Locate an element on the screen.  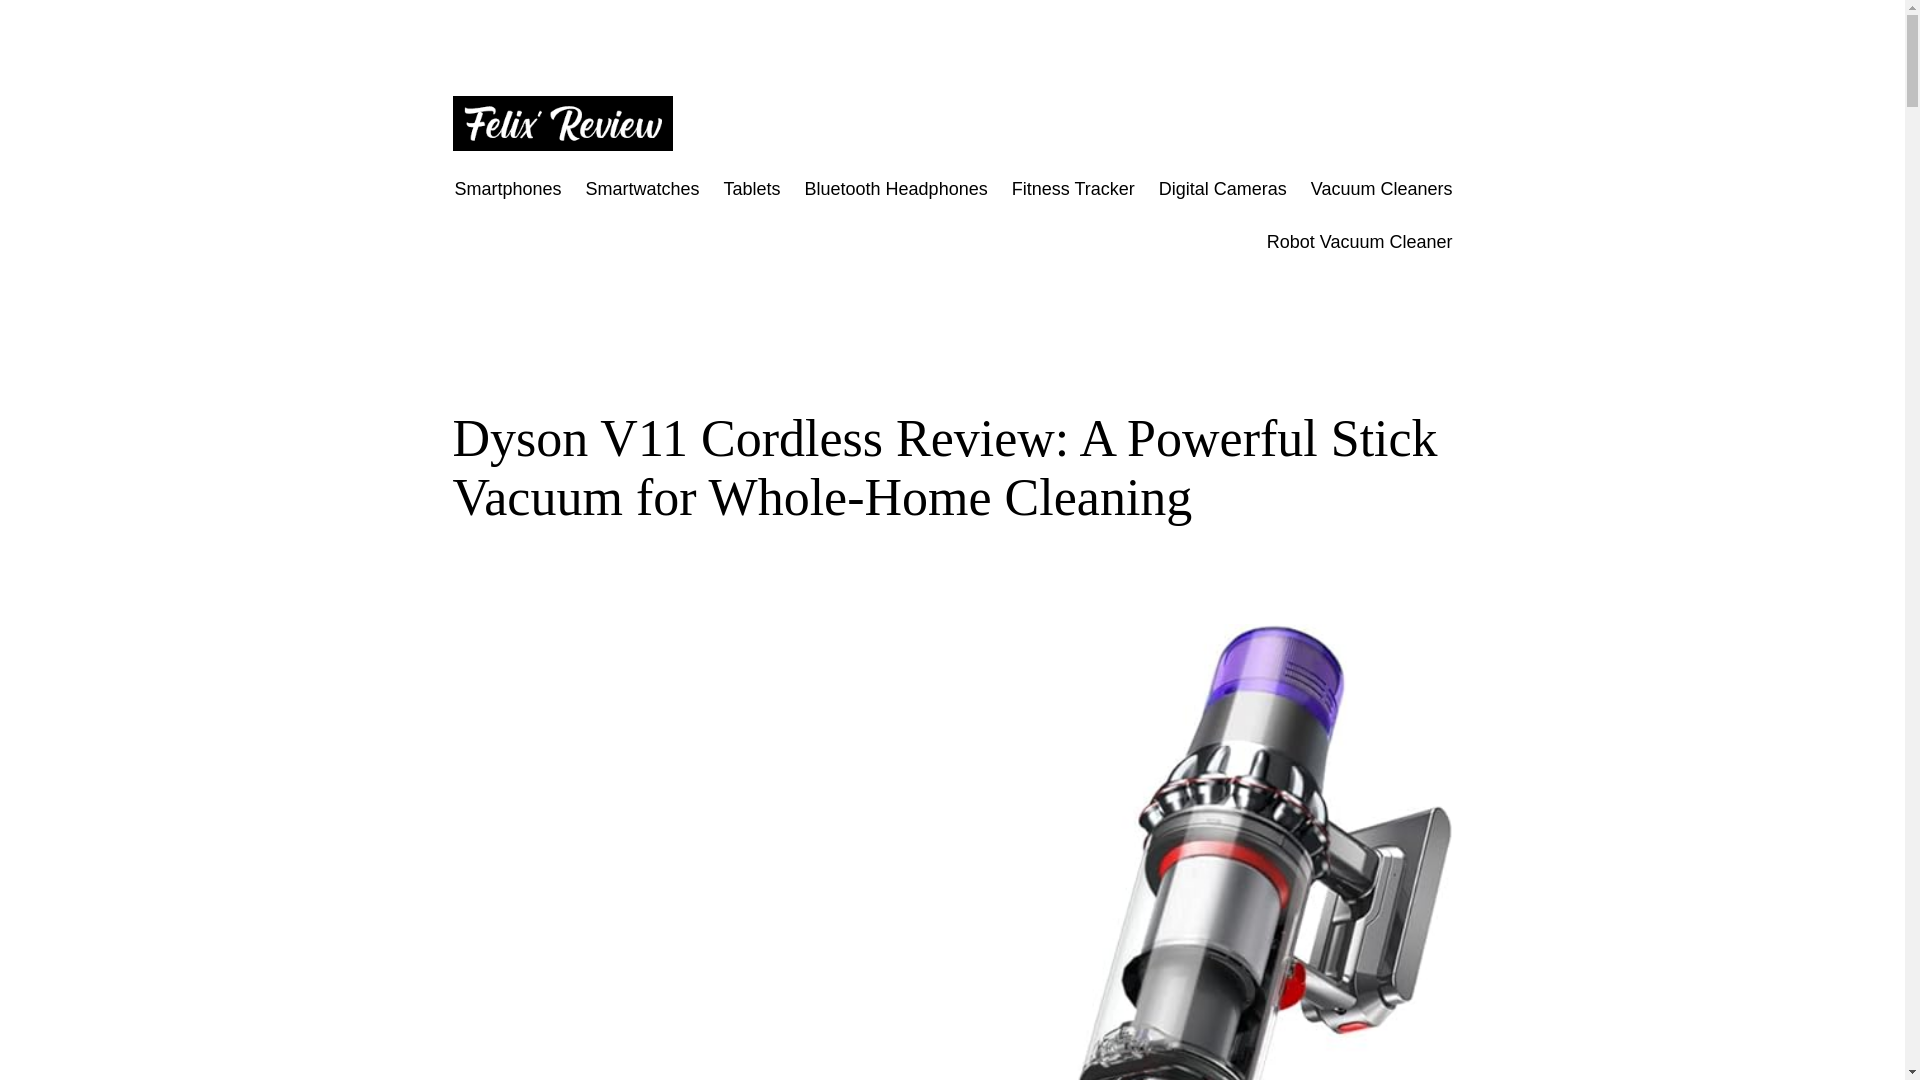
Smartphones is located at coordinates (506, 189).